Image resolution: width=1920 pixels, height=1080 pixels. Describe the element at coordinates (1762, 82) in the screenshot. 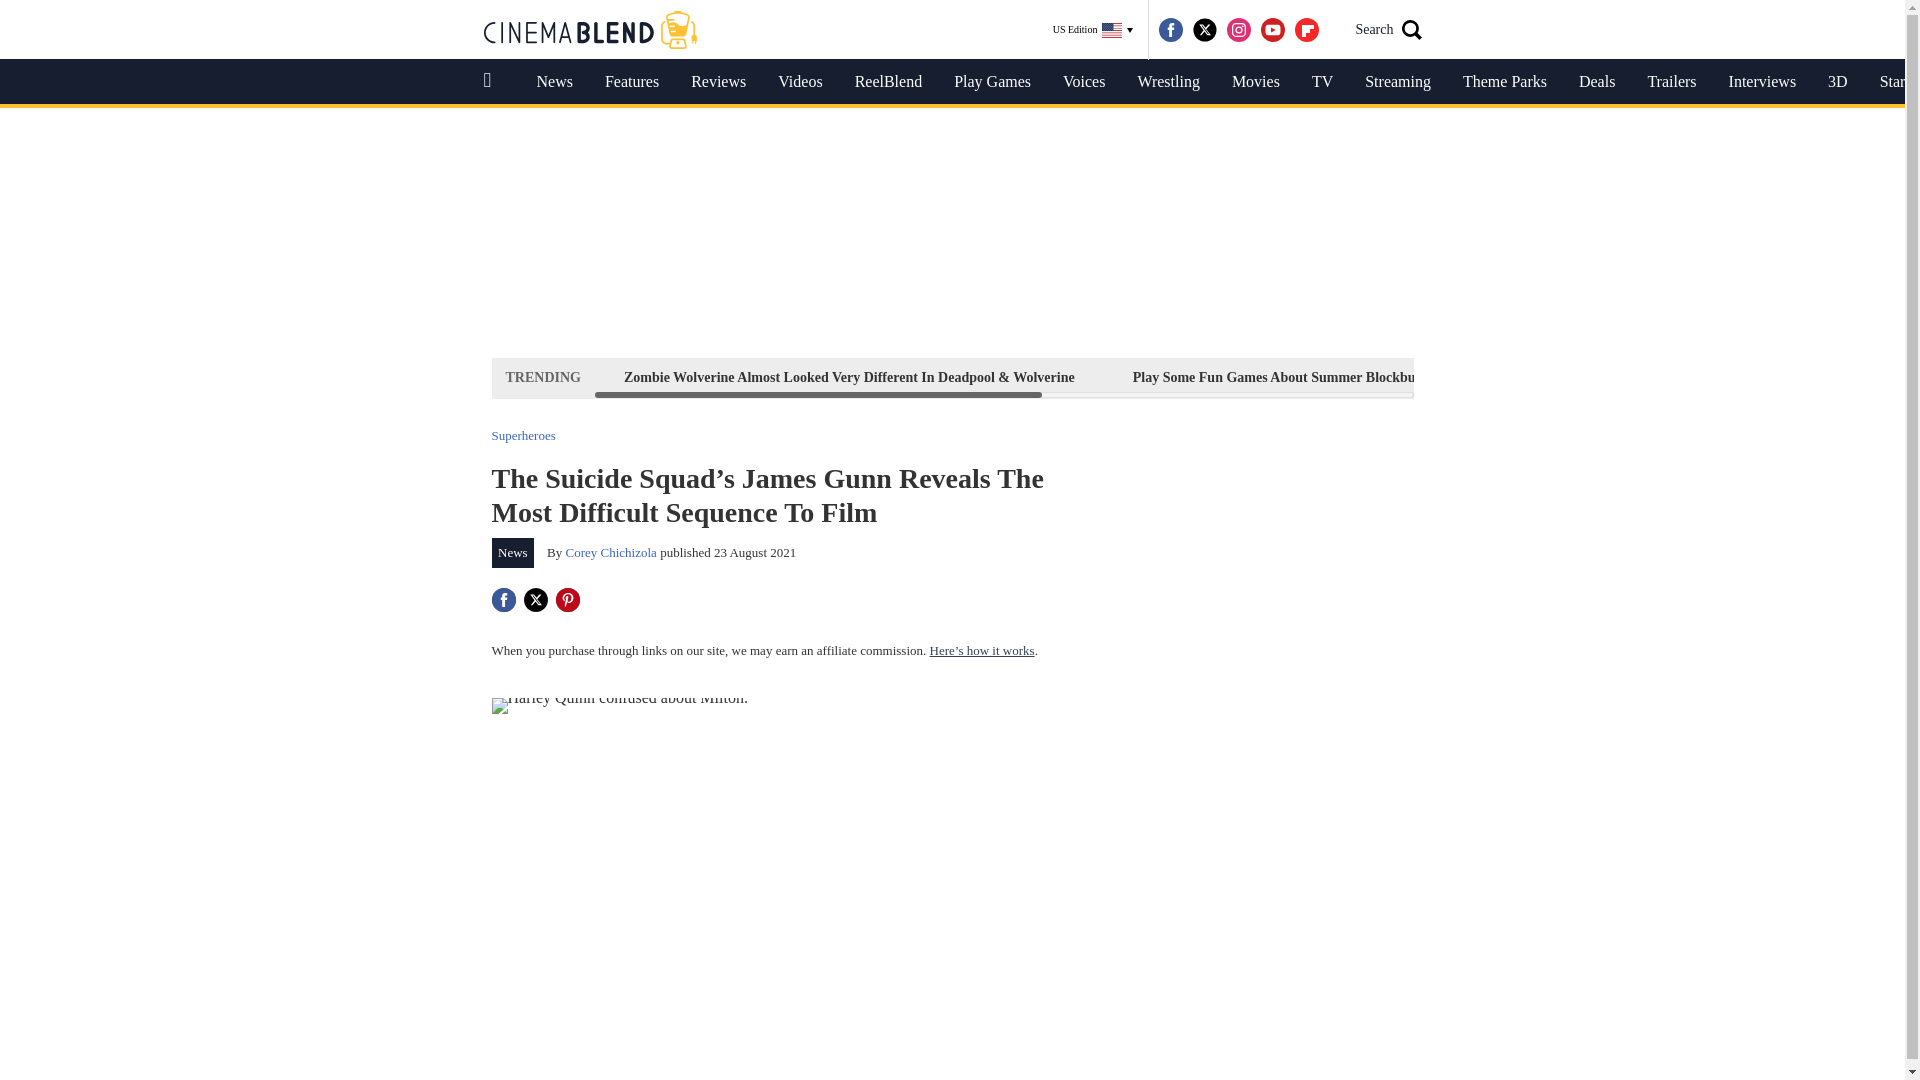

I see `Interviews` at that location.